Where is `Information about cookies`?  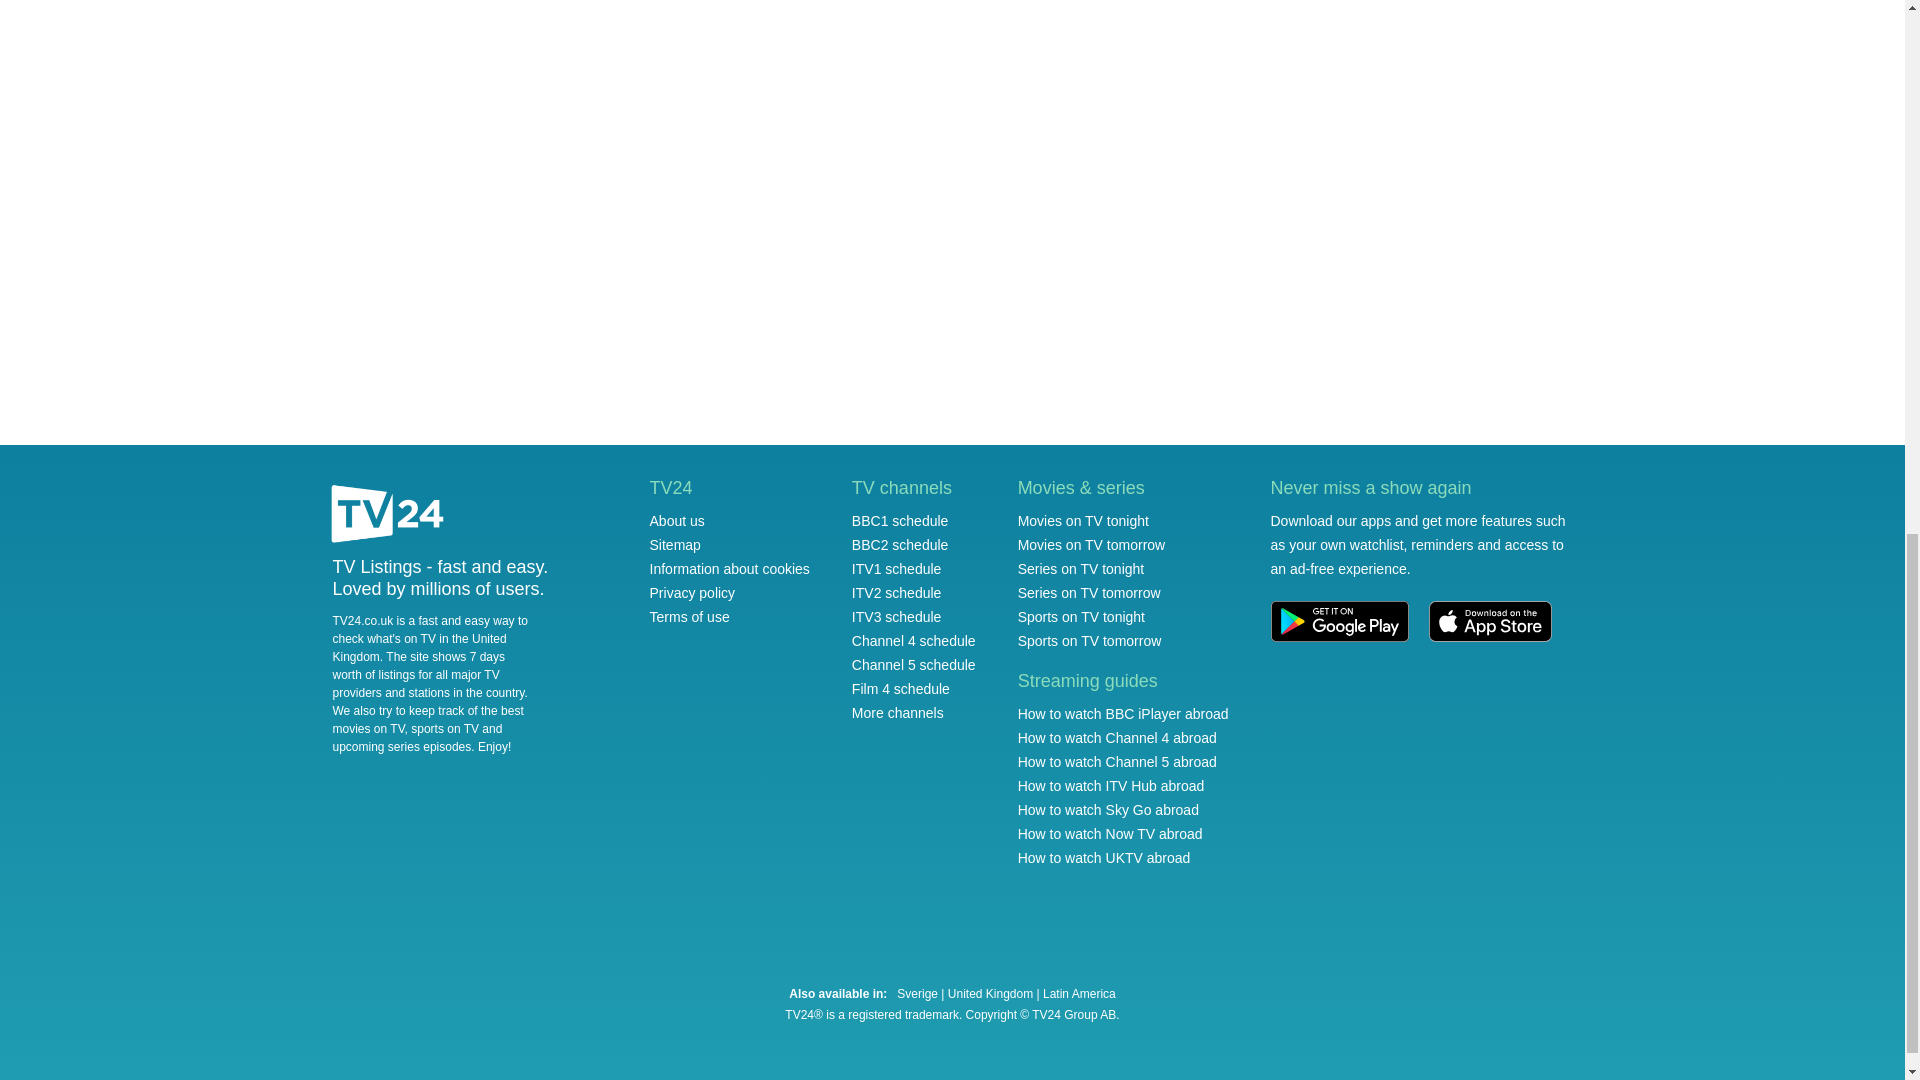 Information about cookies is located at coordinates (730, 568).